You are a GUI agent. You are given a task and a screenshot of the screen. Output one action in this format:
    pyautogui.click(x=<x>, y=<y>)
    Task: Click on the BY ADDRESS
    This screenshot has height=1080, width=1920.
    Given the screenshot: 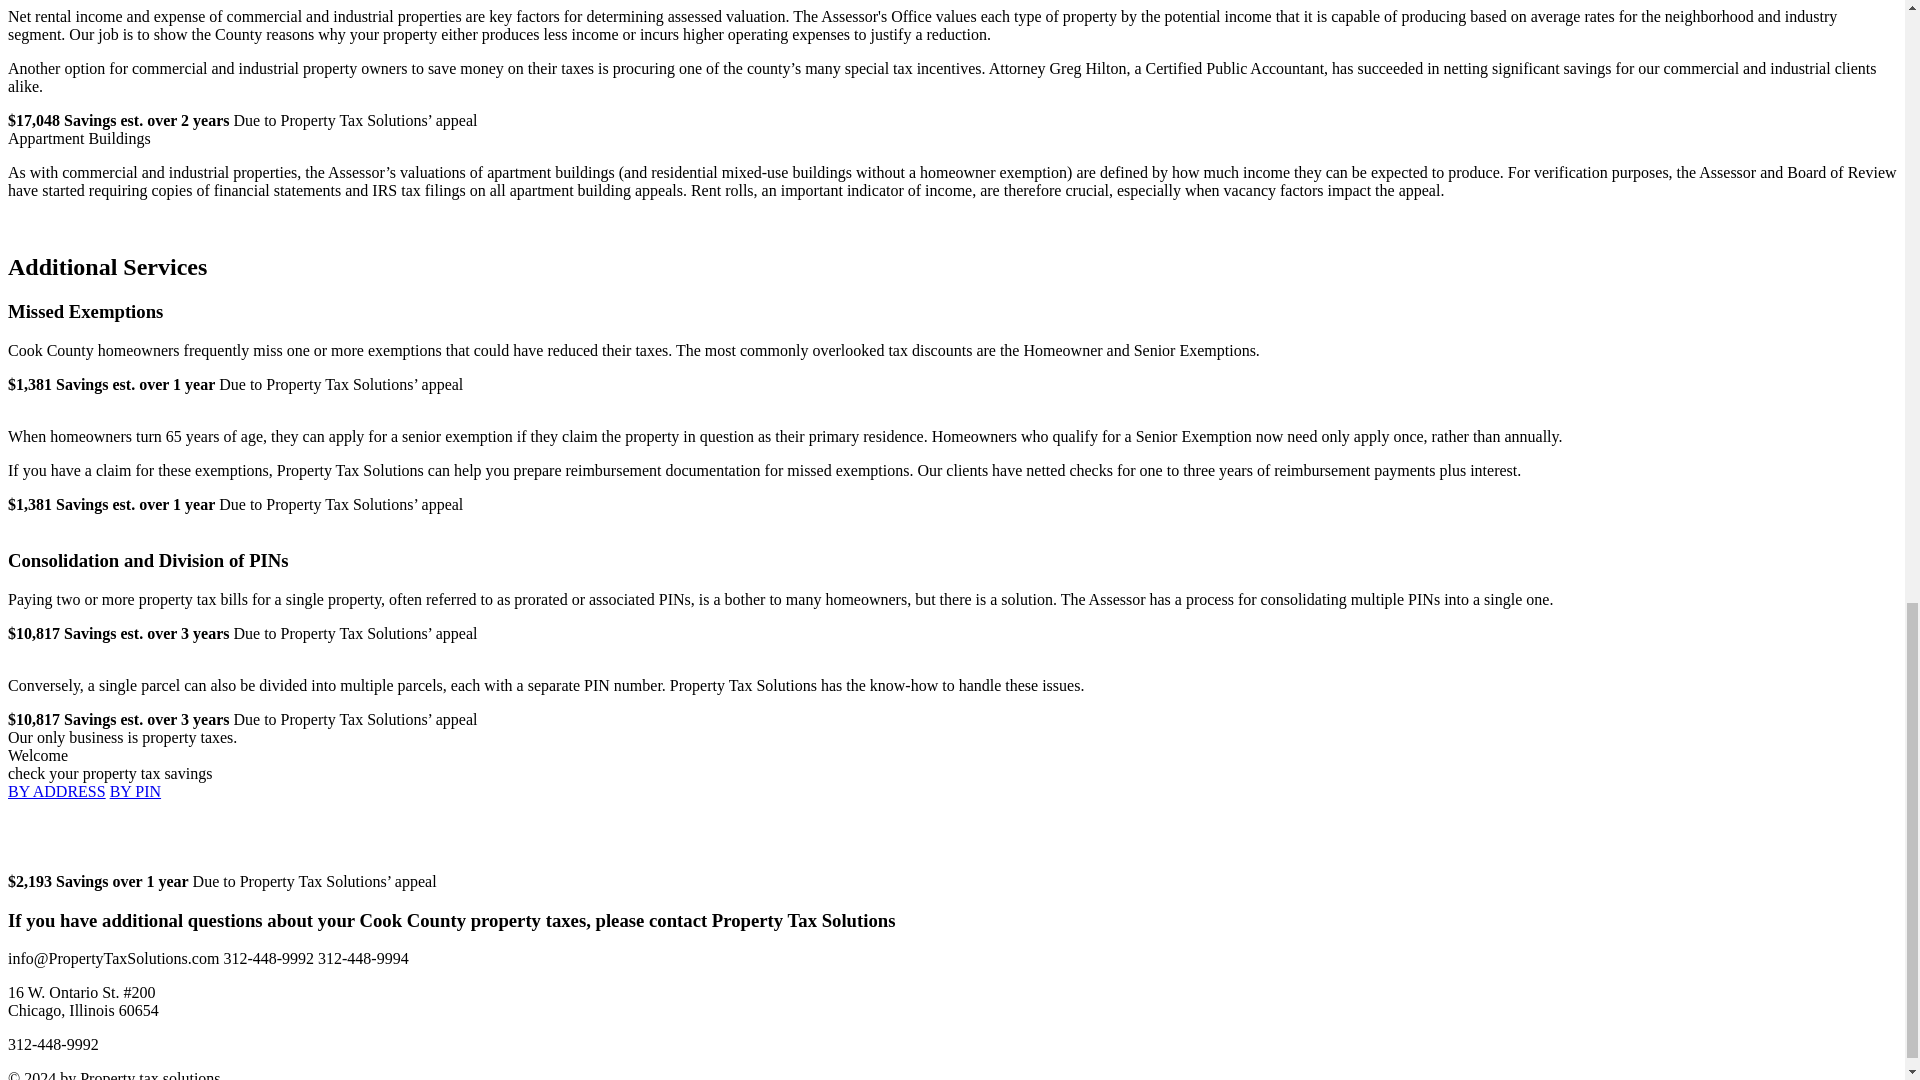 What is the action you would take?
    pyautogui.click(x=56, y=792)
    